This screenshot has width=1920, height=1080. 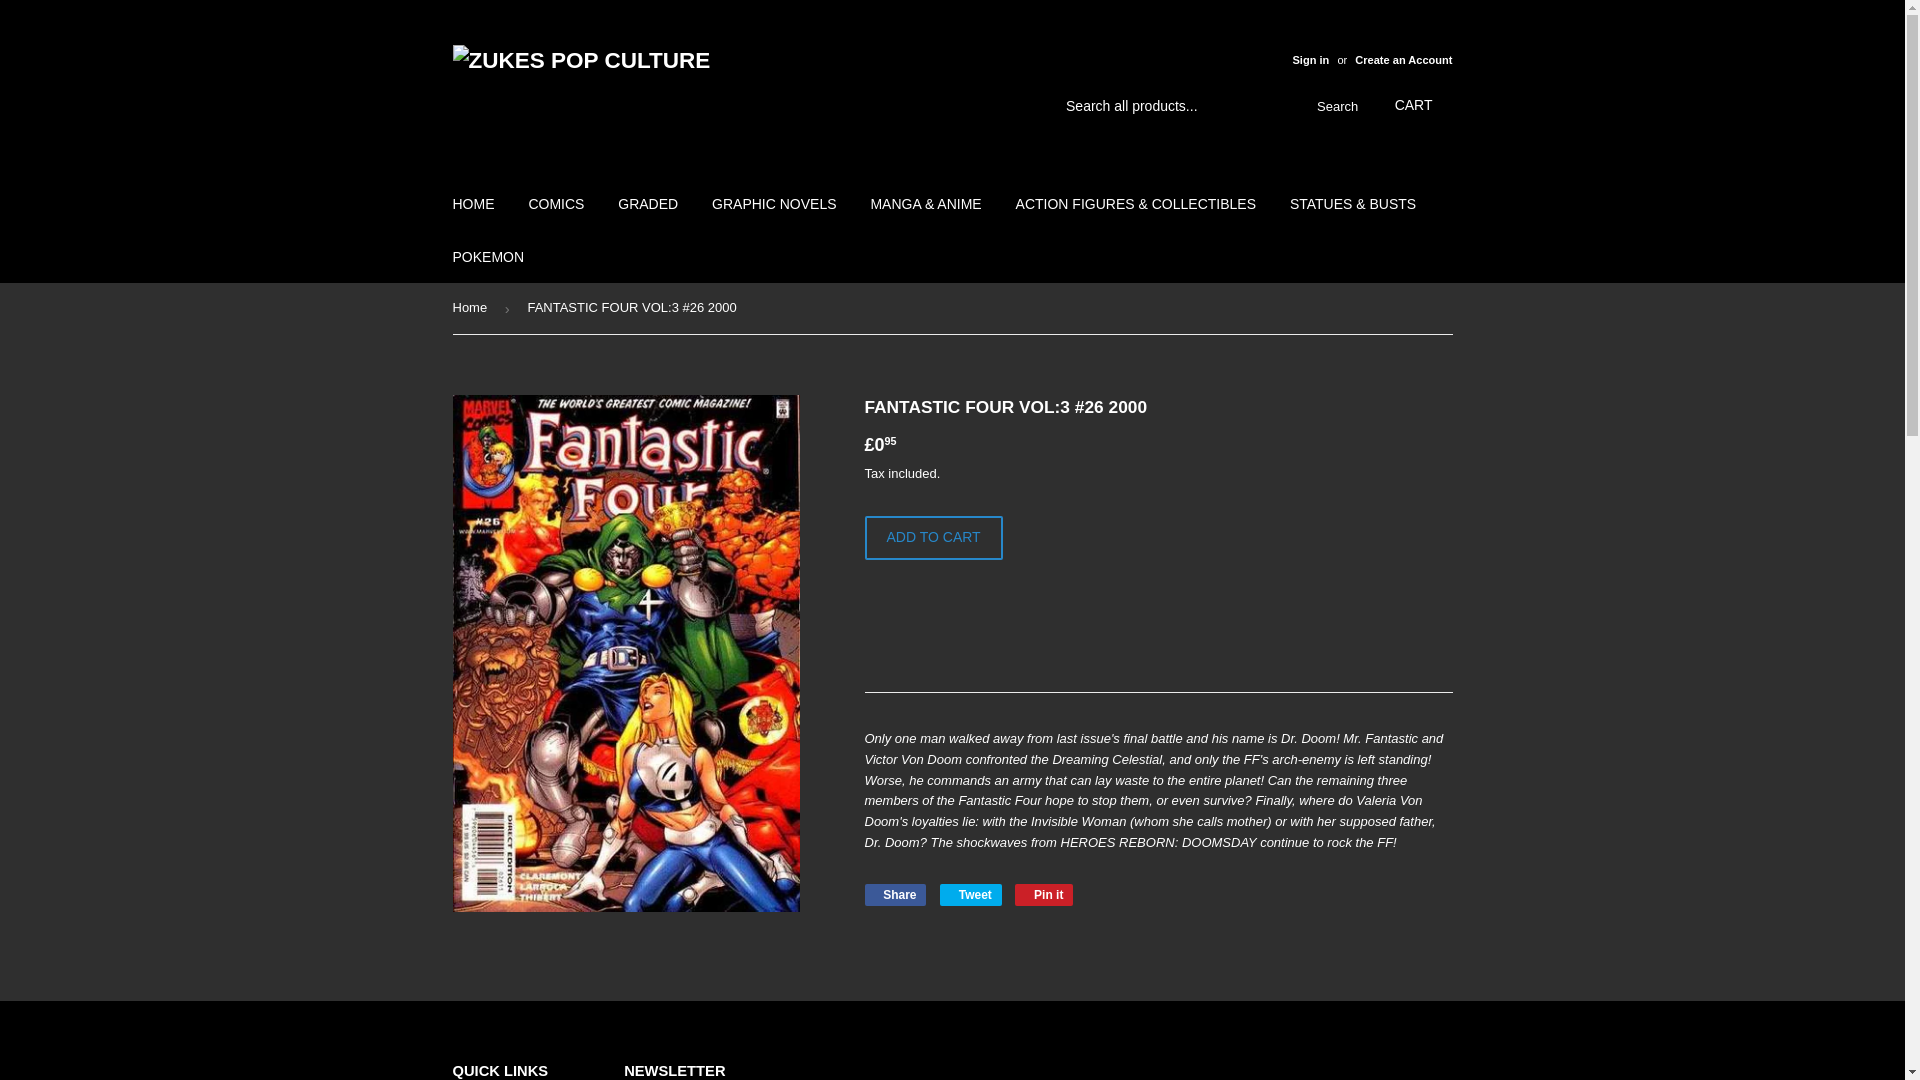 I want to click on Create an Account, so click(x=1403, y=60).